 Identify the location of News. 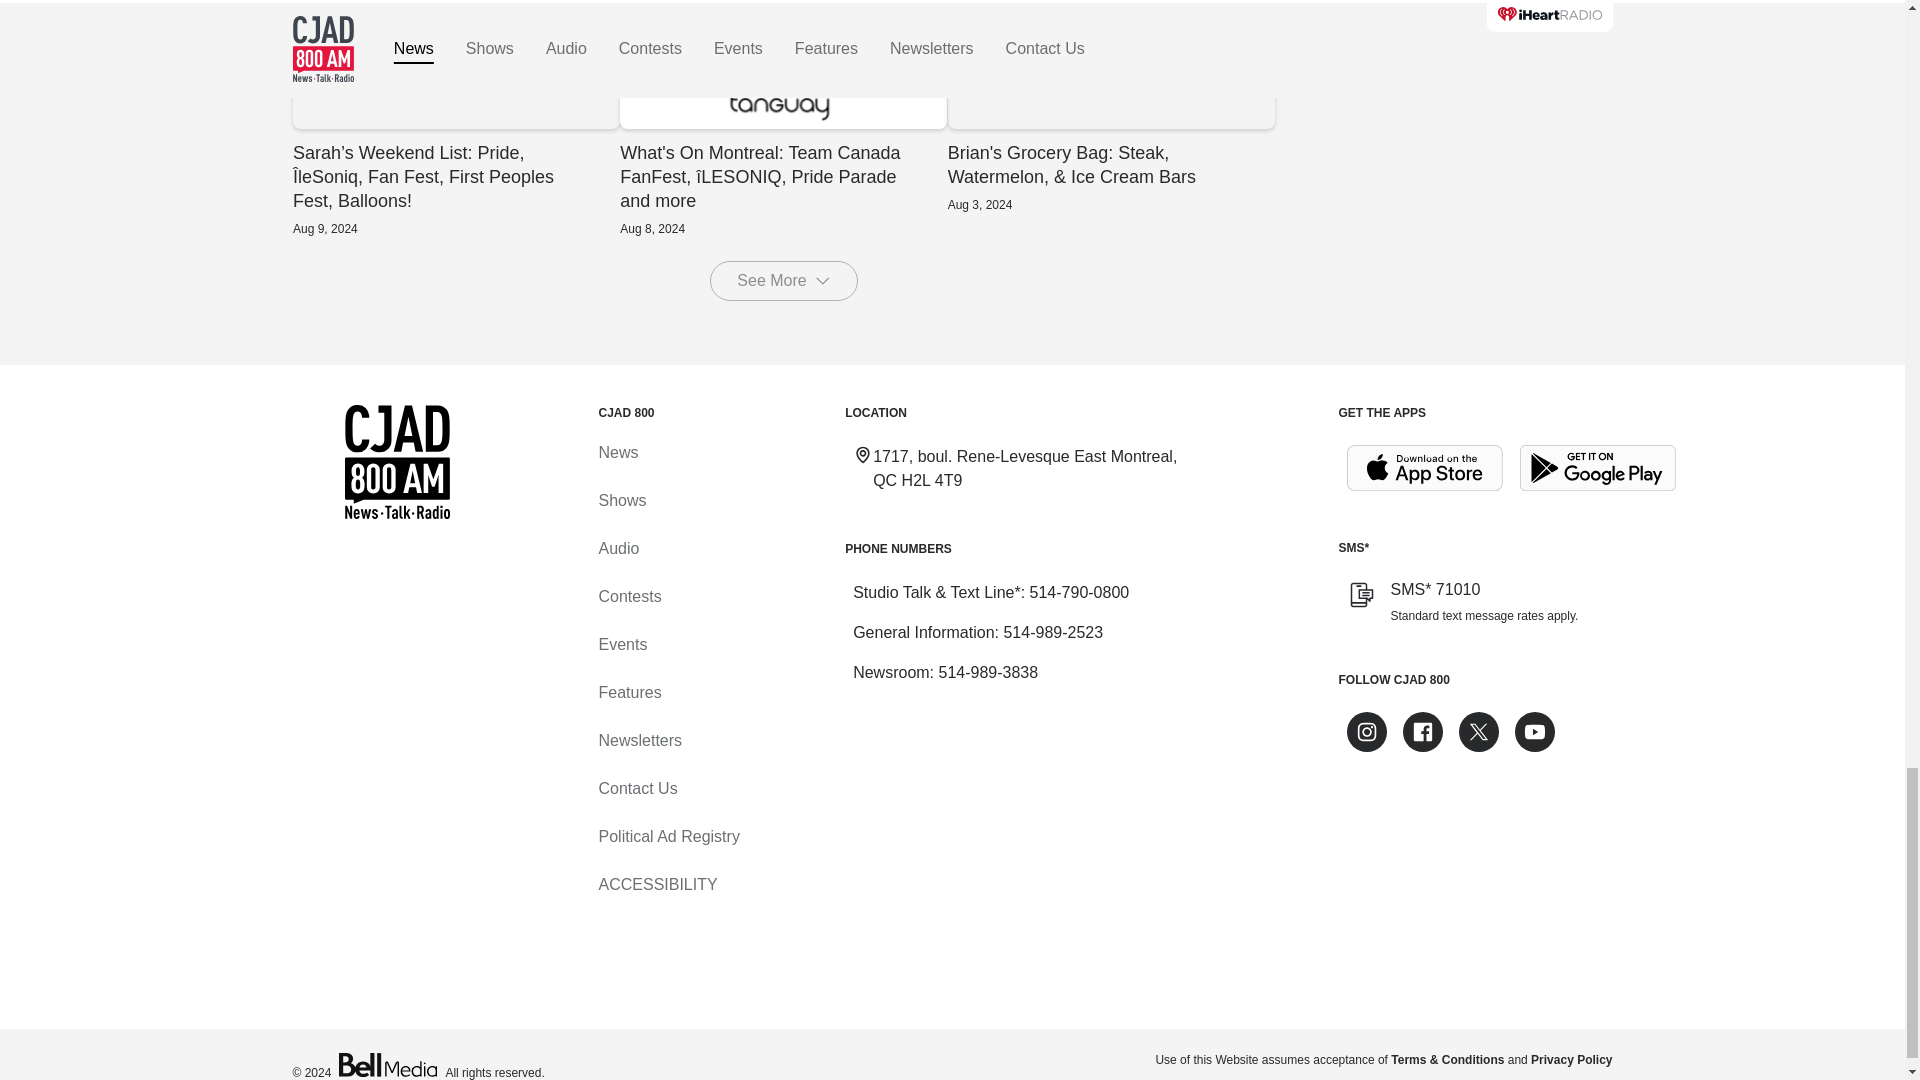
(617, 452).